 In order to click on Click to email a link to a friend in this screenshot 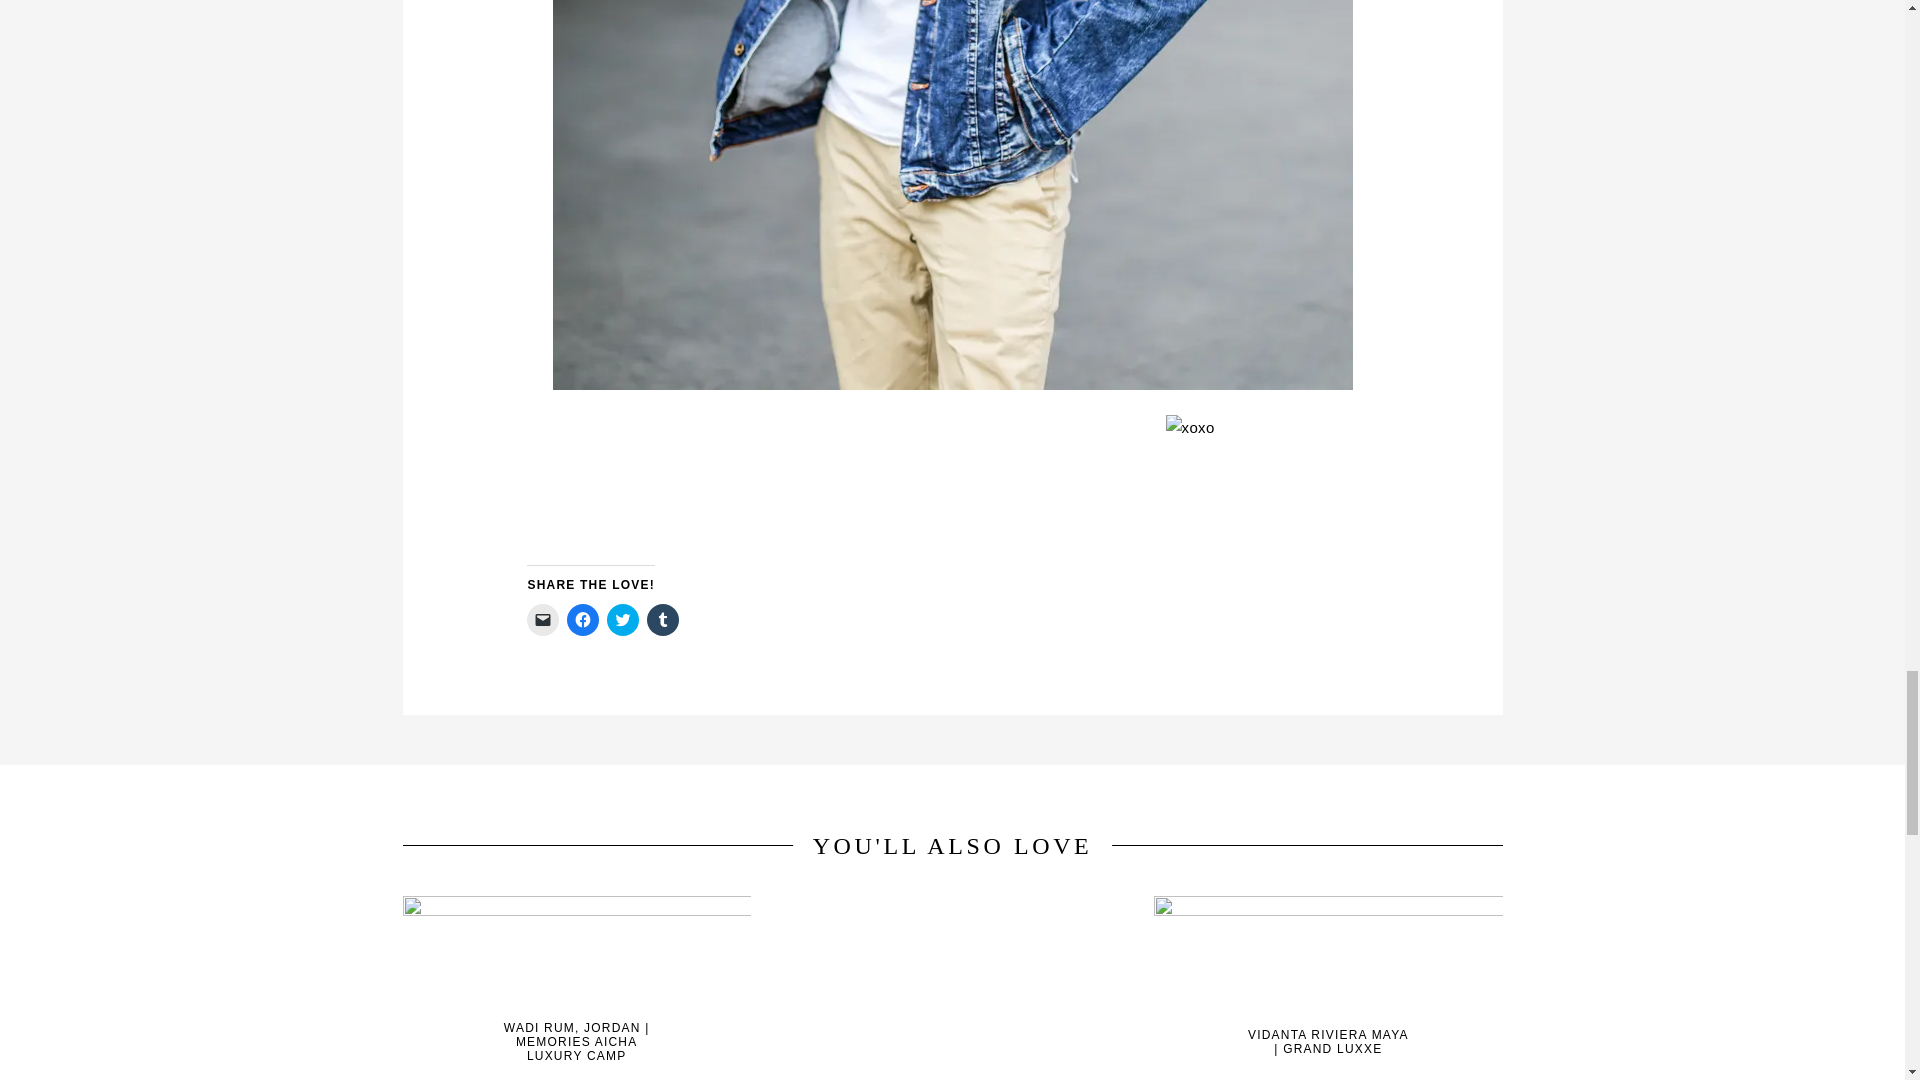, I will do `click(542, 620)`.